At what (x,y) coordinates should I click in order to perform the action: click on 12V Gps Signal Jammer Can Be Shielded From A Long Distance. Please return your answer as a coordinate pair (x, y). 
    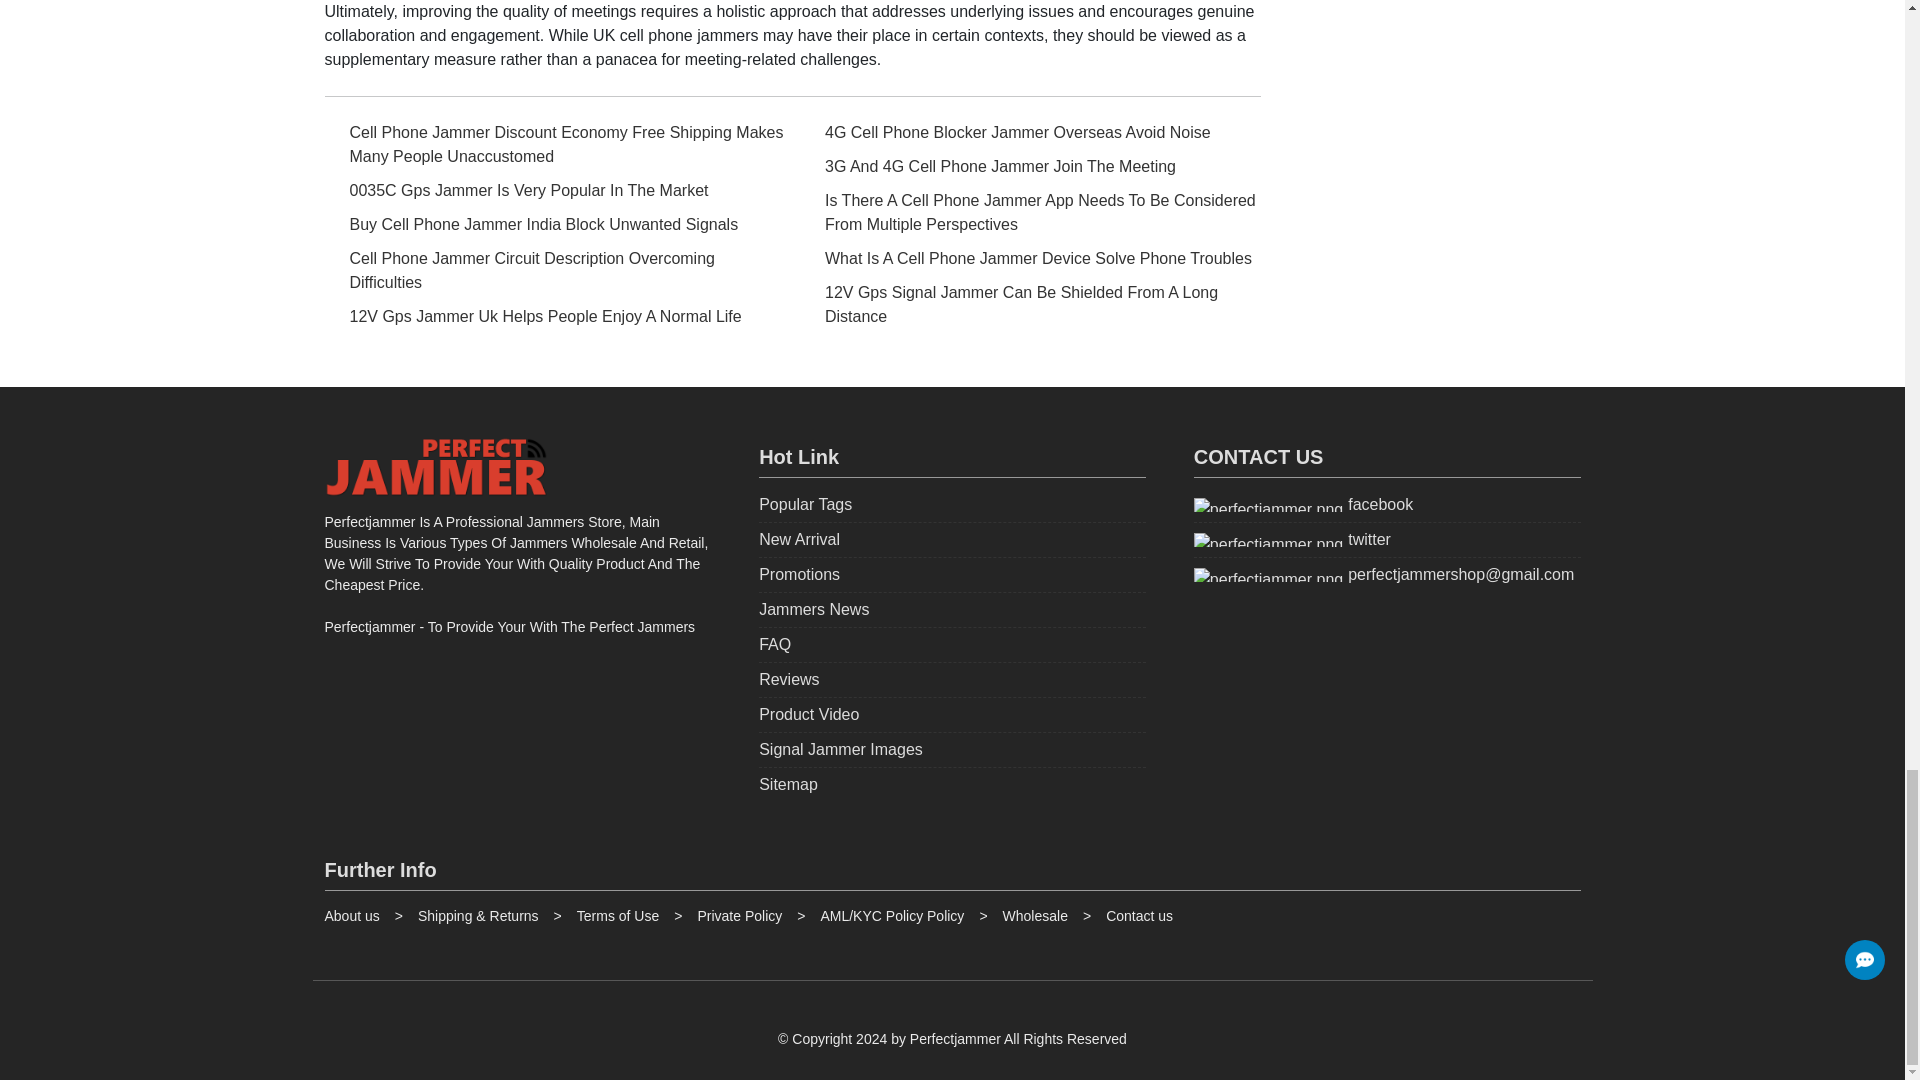
    Looking at the image, I should click on (1030, 304).